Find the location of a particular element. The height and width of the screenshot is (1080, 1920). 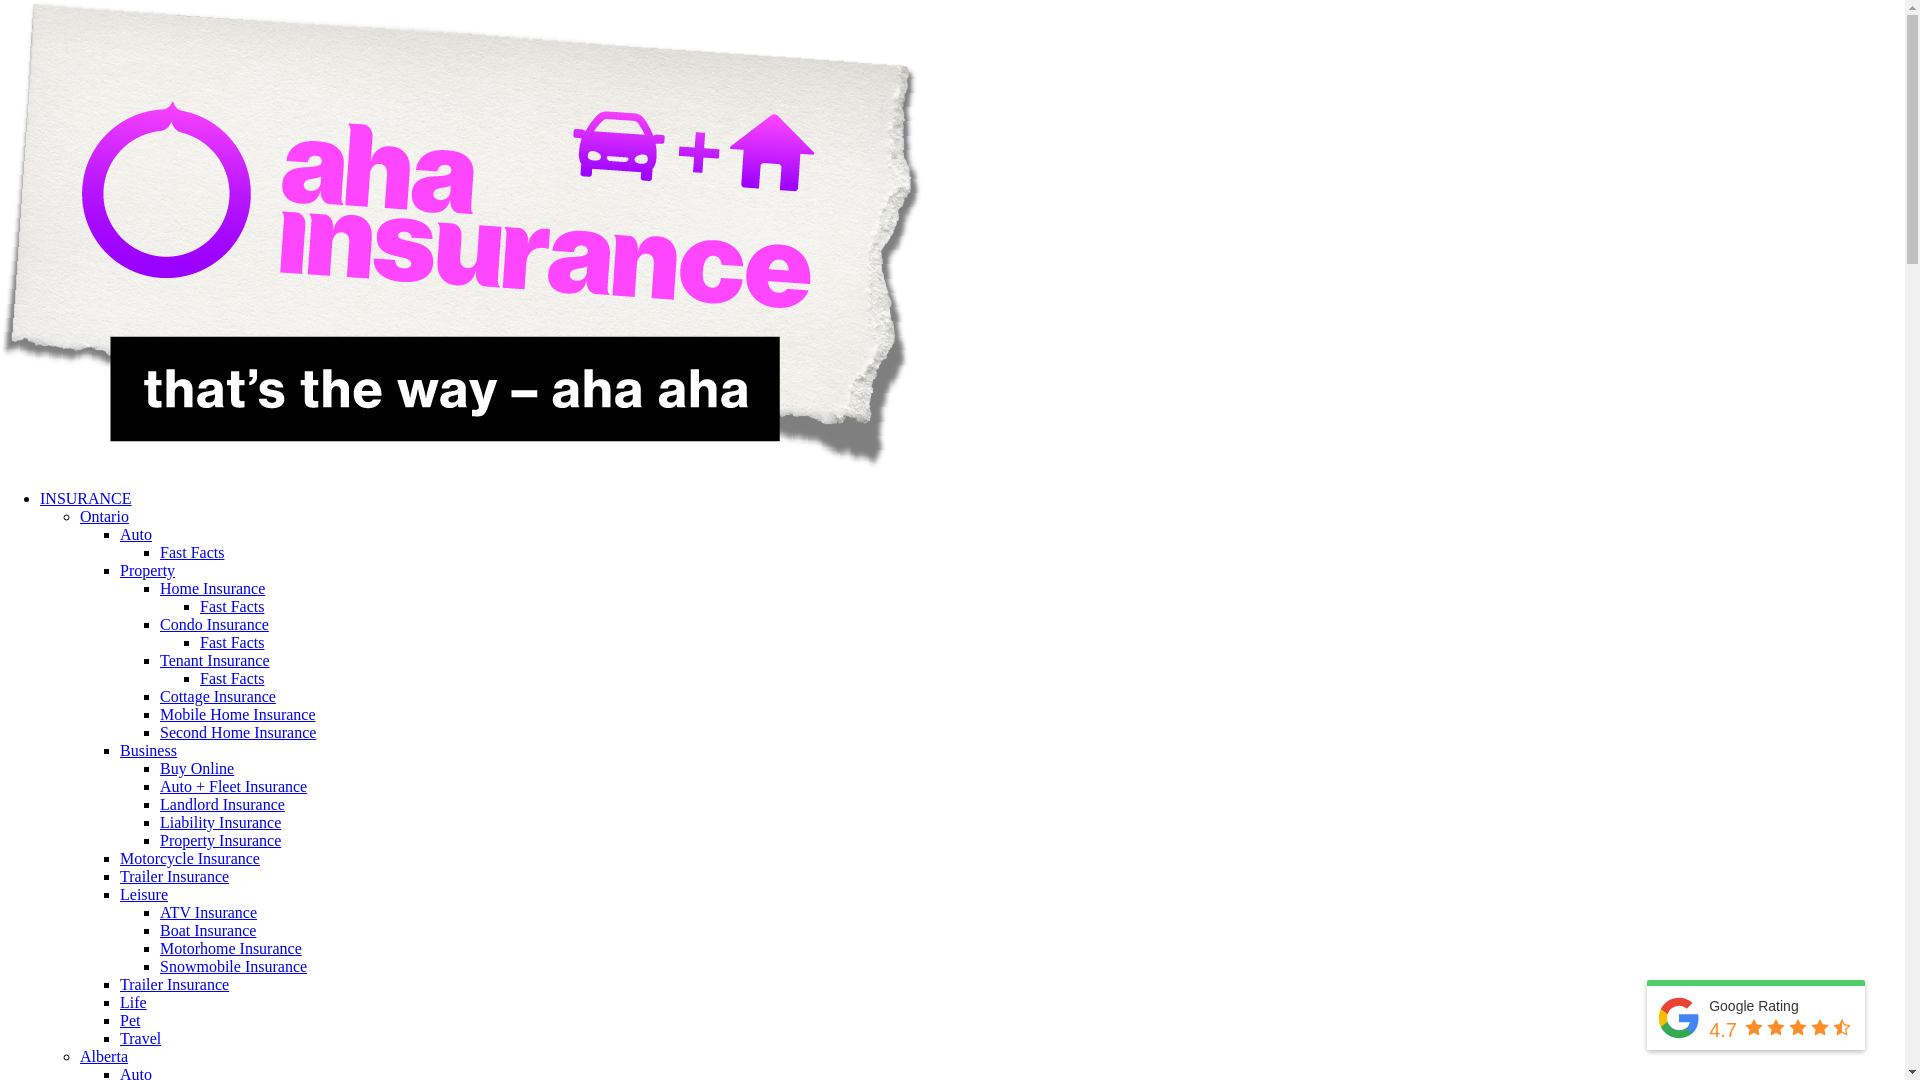

Pet is located at coordinates (130, 1020).